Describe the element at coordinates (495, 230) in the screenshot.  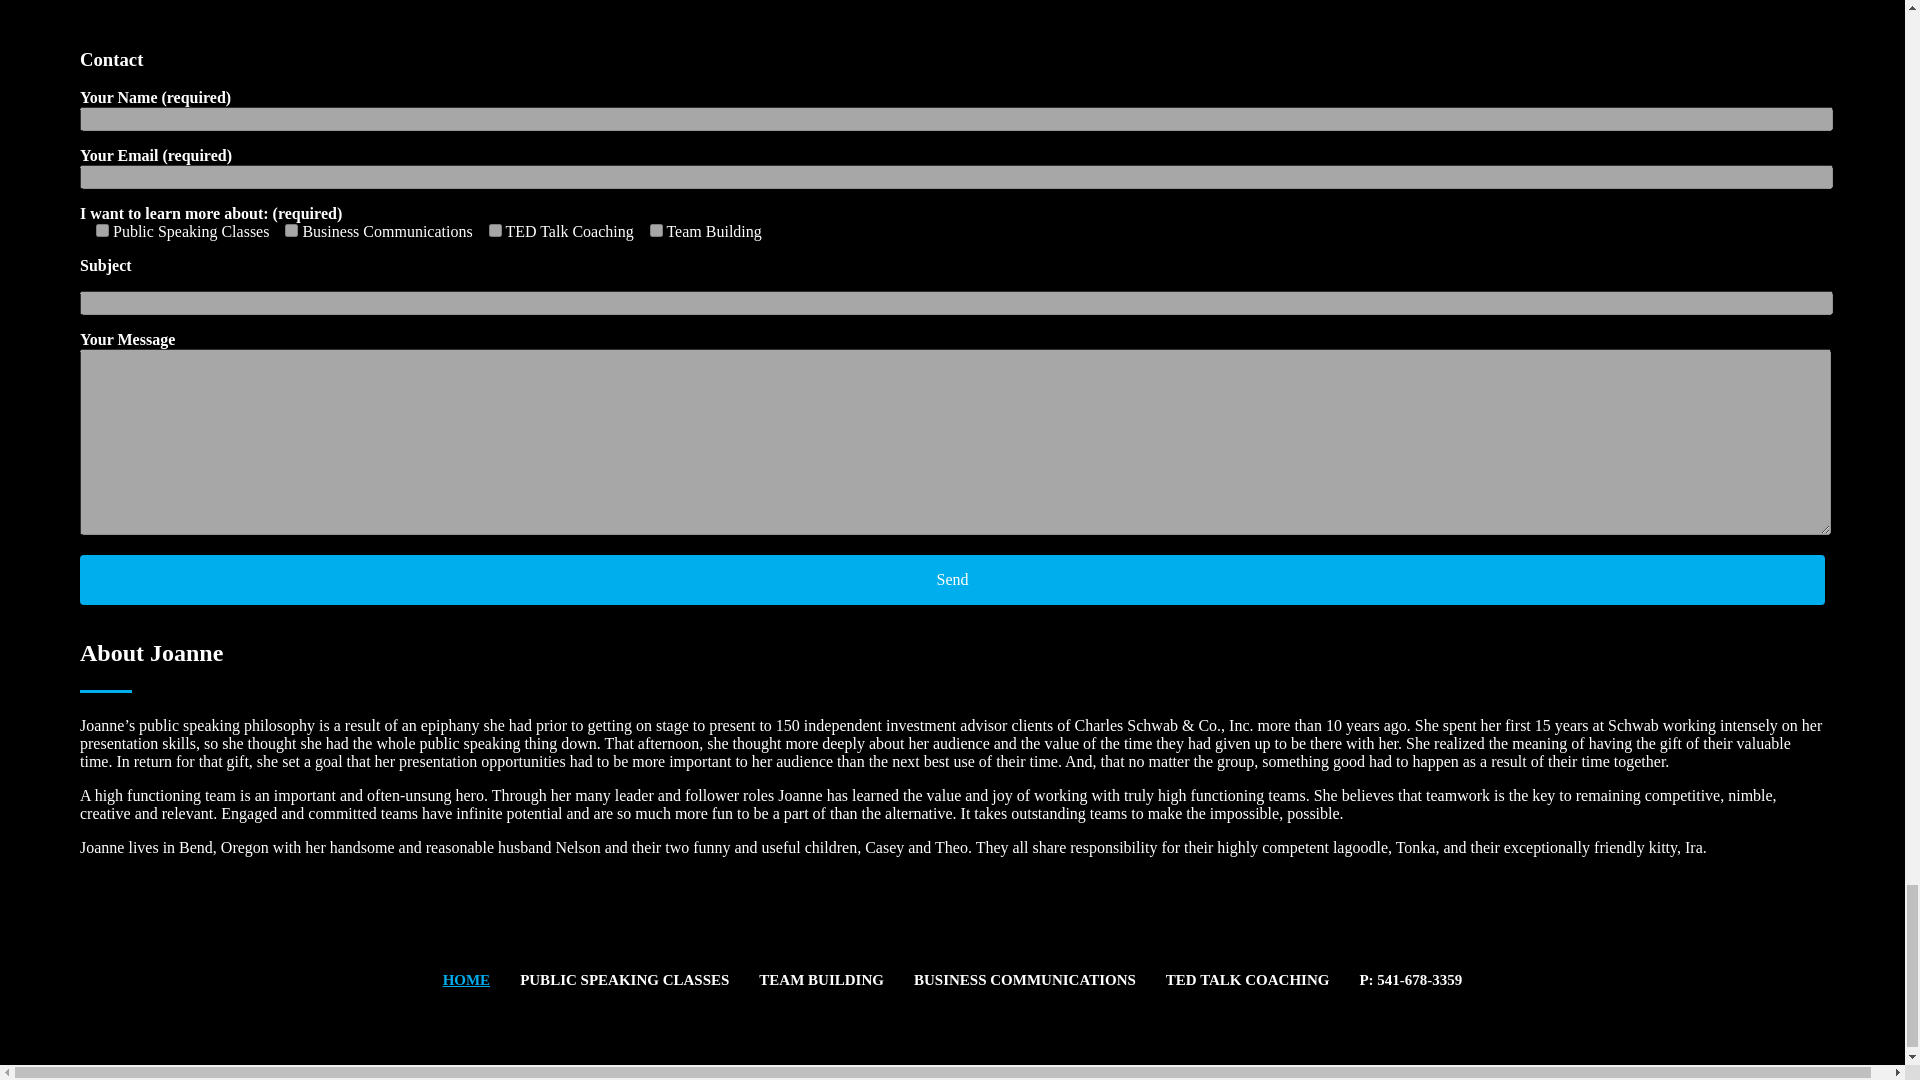
I see `TED Talk Coaching` at that location.